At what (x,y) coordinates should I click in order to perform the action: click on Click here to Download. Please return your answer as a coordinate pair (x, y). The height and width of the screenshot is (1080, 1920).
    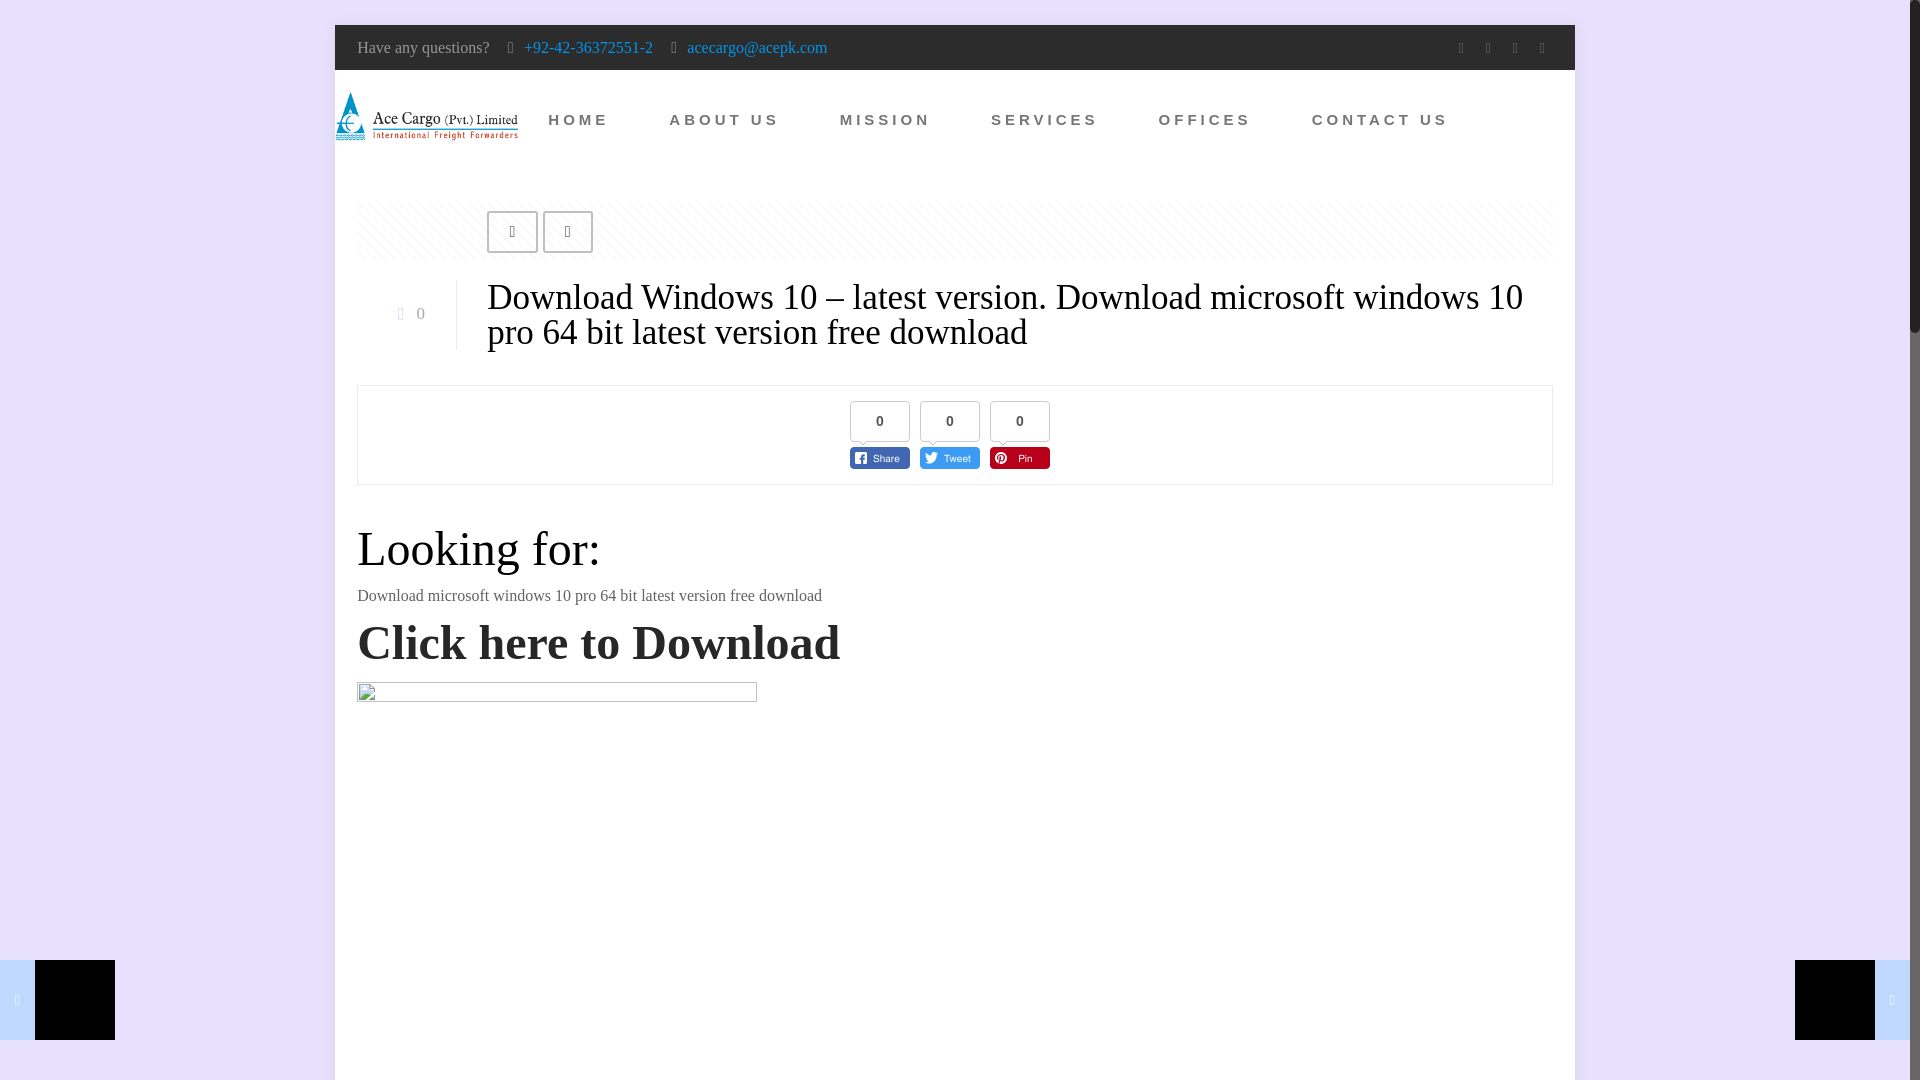
    Looking at the image, I should click on (598, 653).